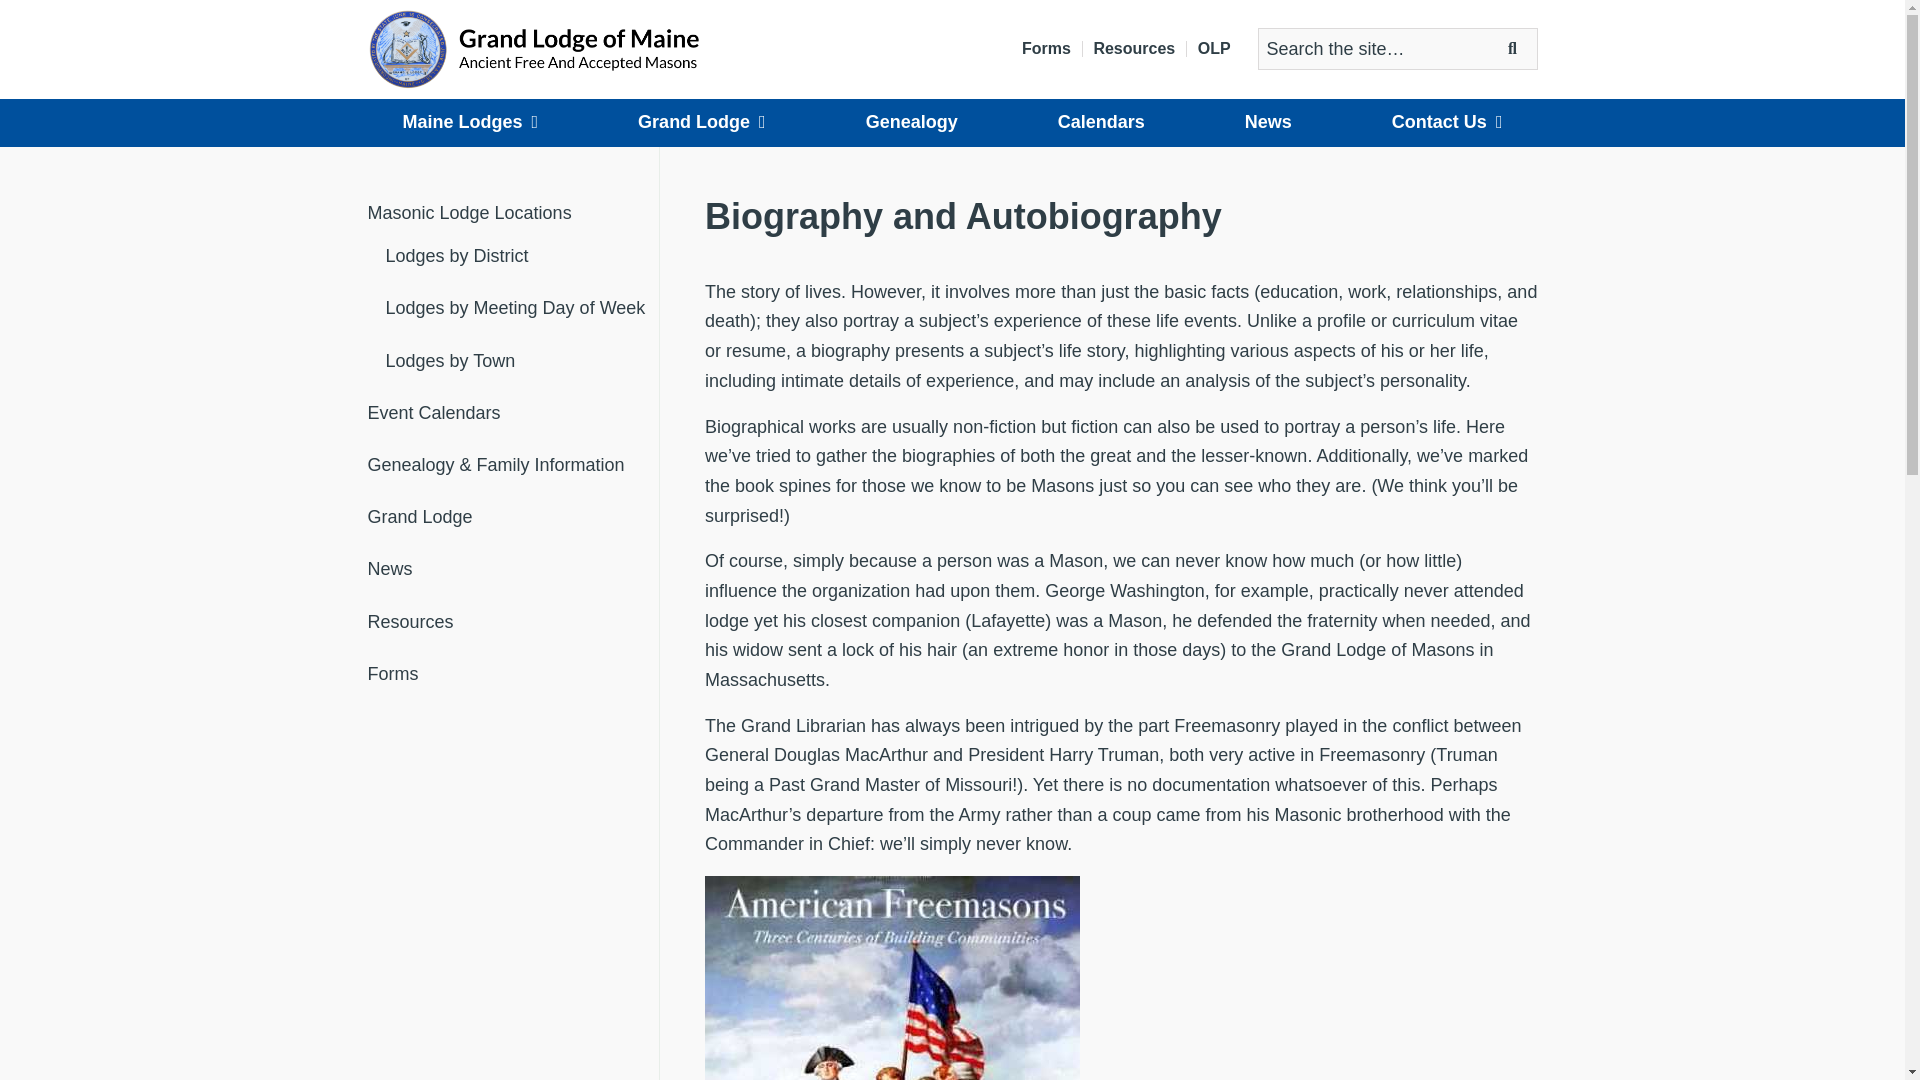 This screenshot has height=1080, width=1920. What do you see at coordinates (1268, 122) in the screenshot?
I see `News` at bounding box center [1268, 122].